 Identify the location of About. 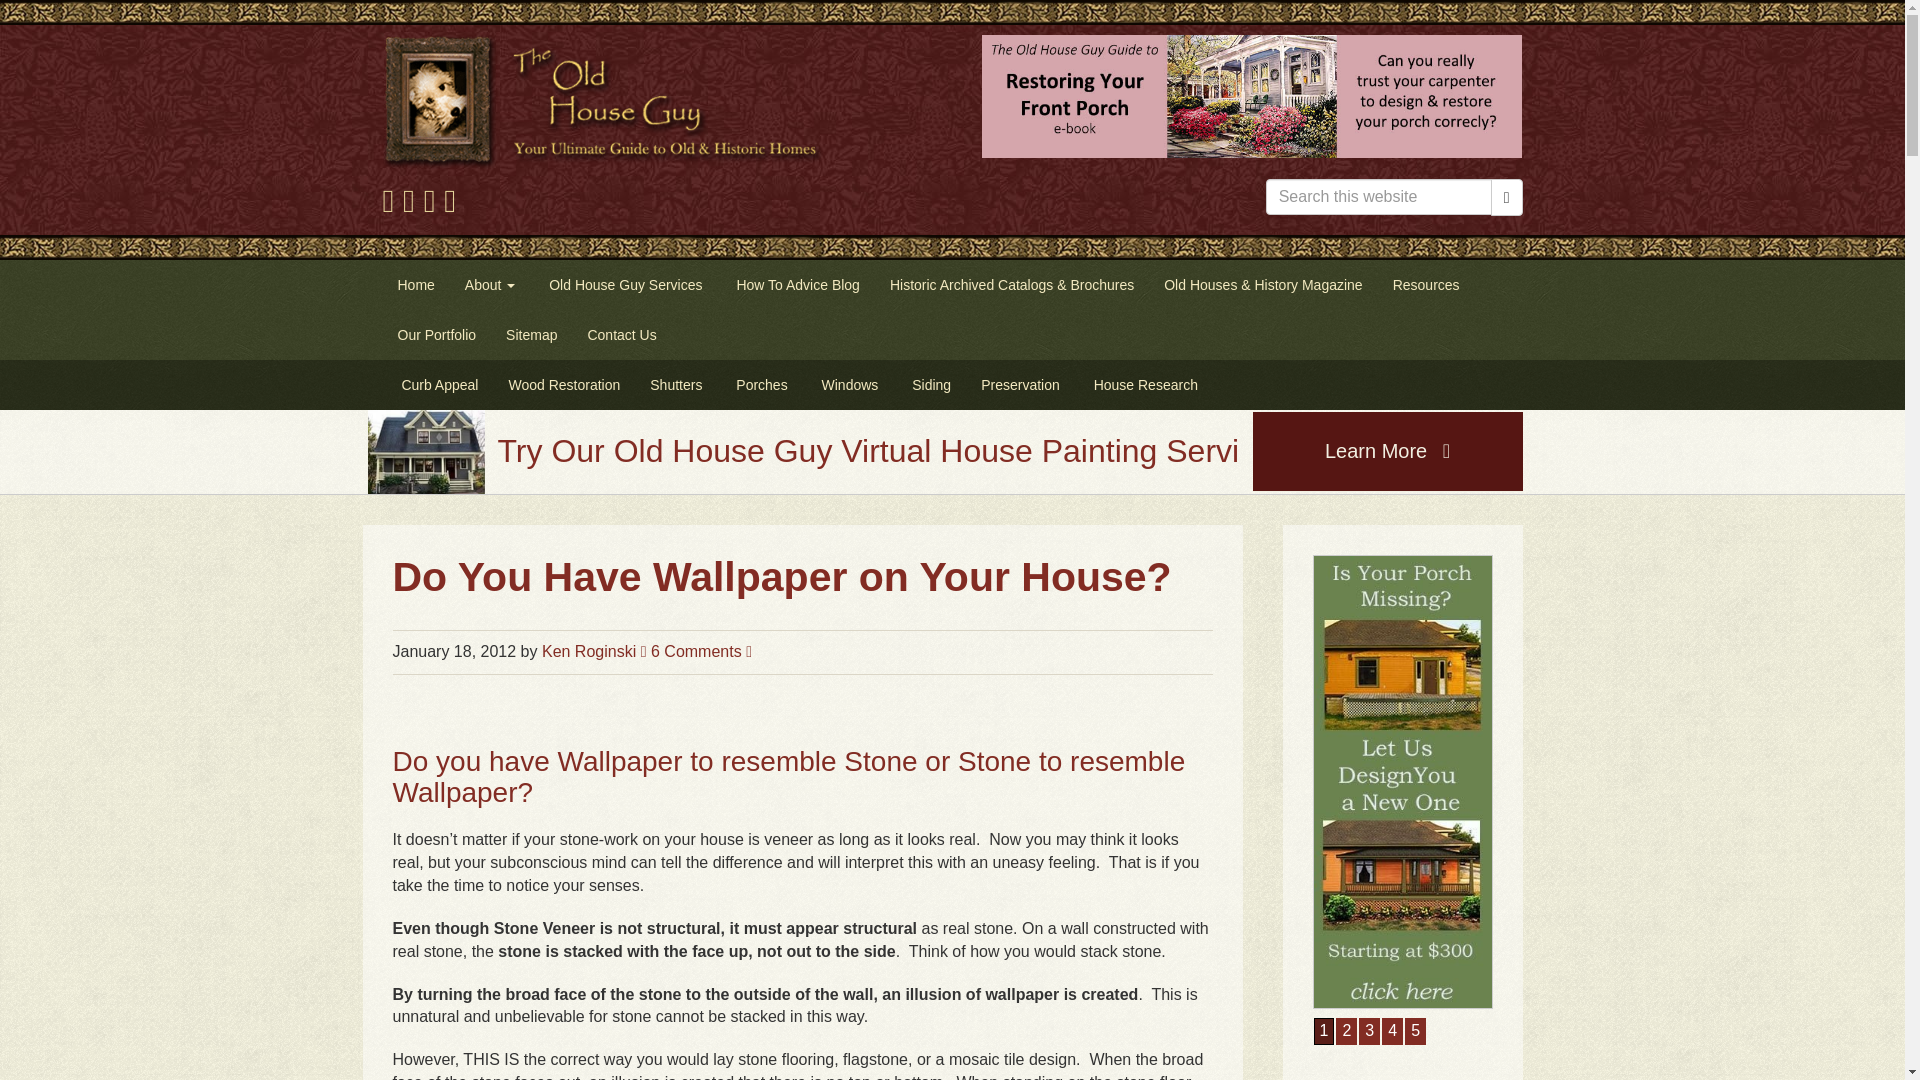
(489, 284).